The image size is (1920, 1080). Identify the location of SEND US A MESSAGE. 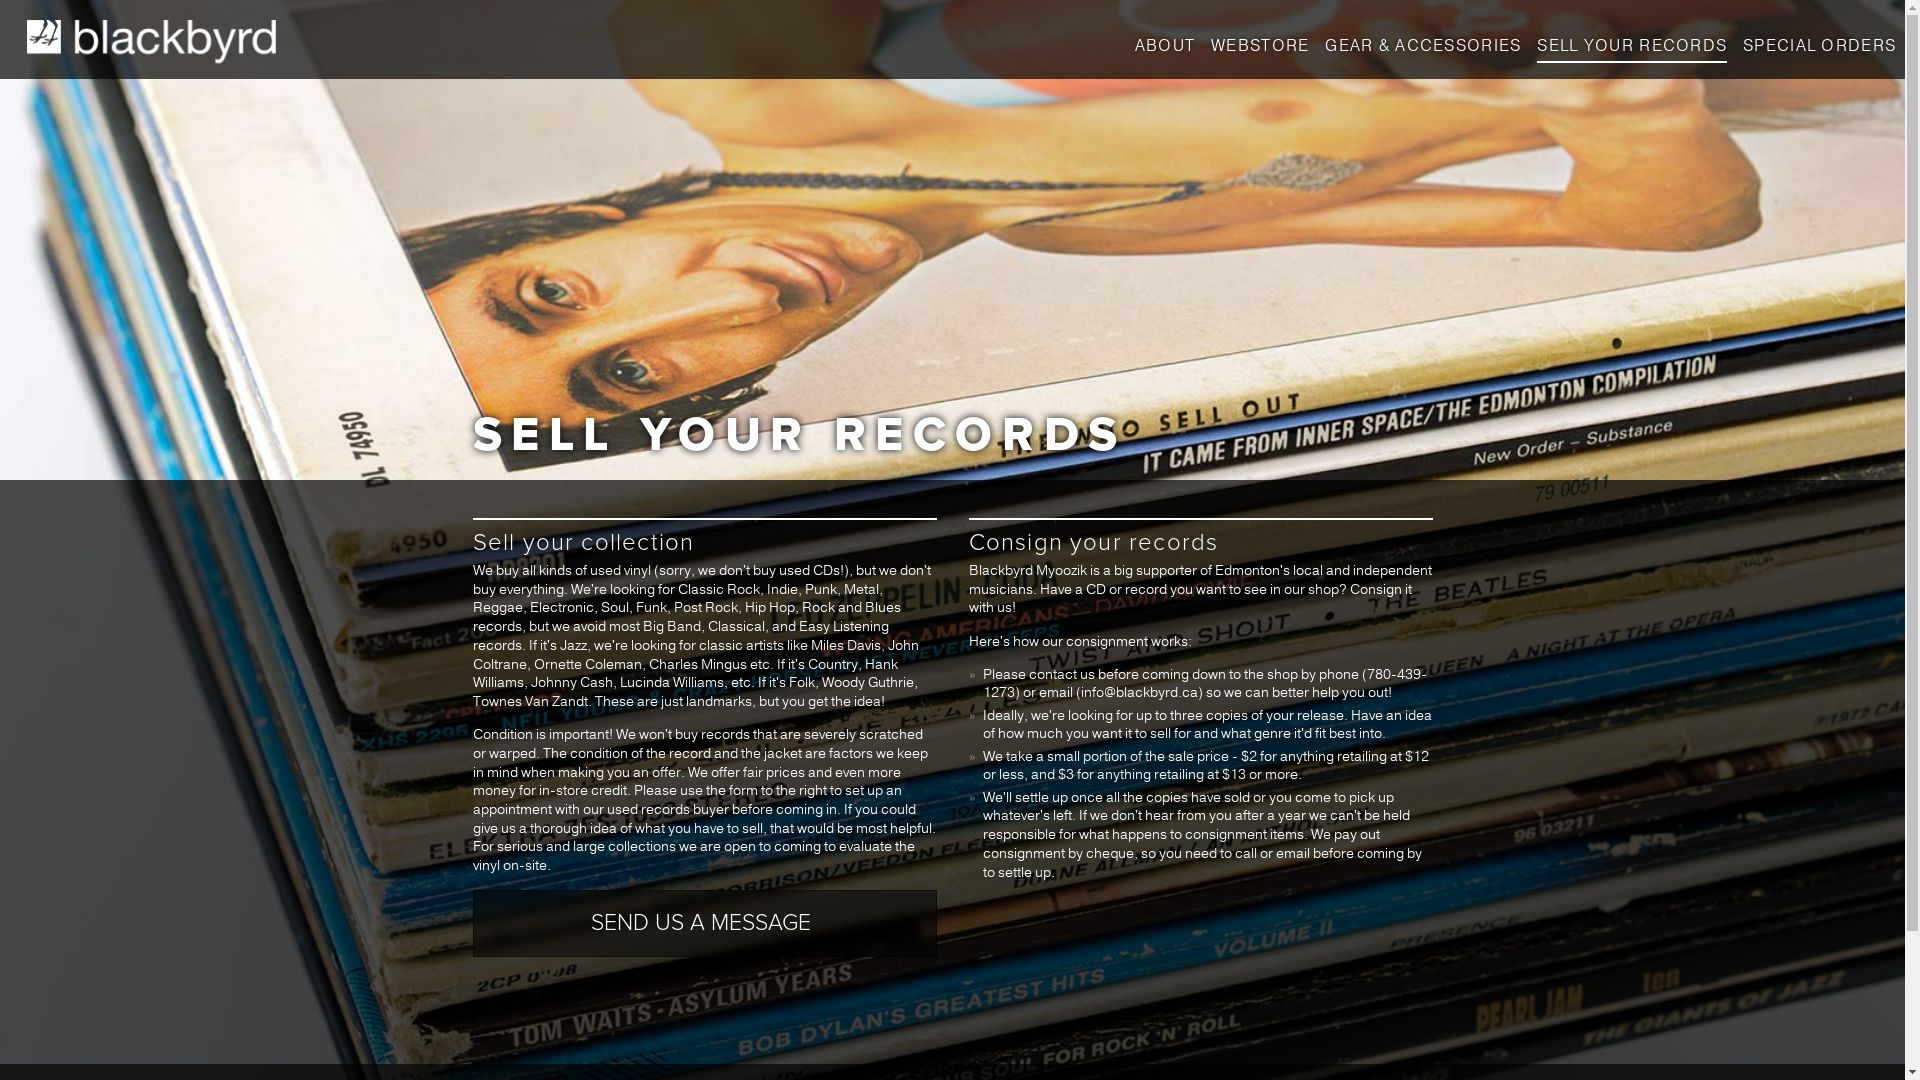
(705, 946).